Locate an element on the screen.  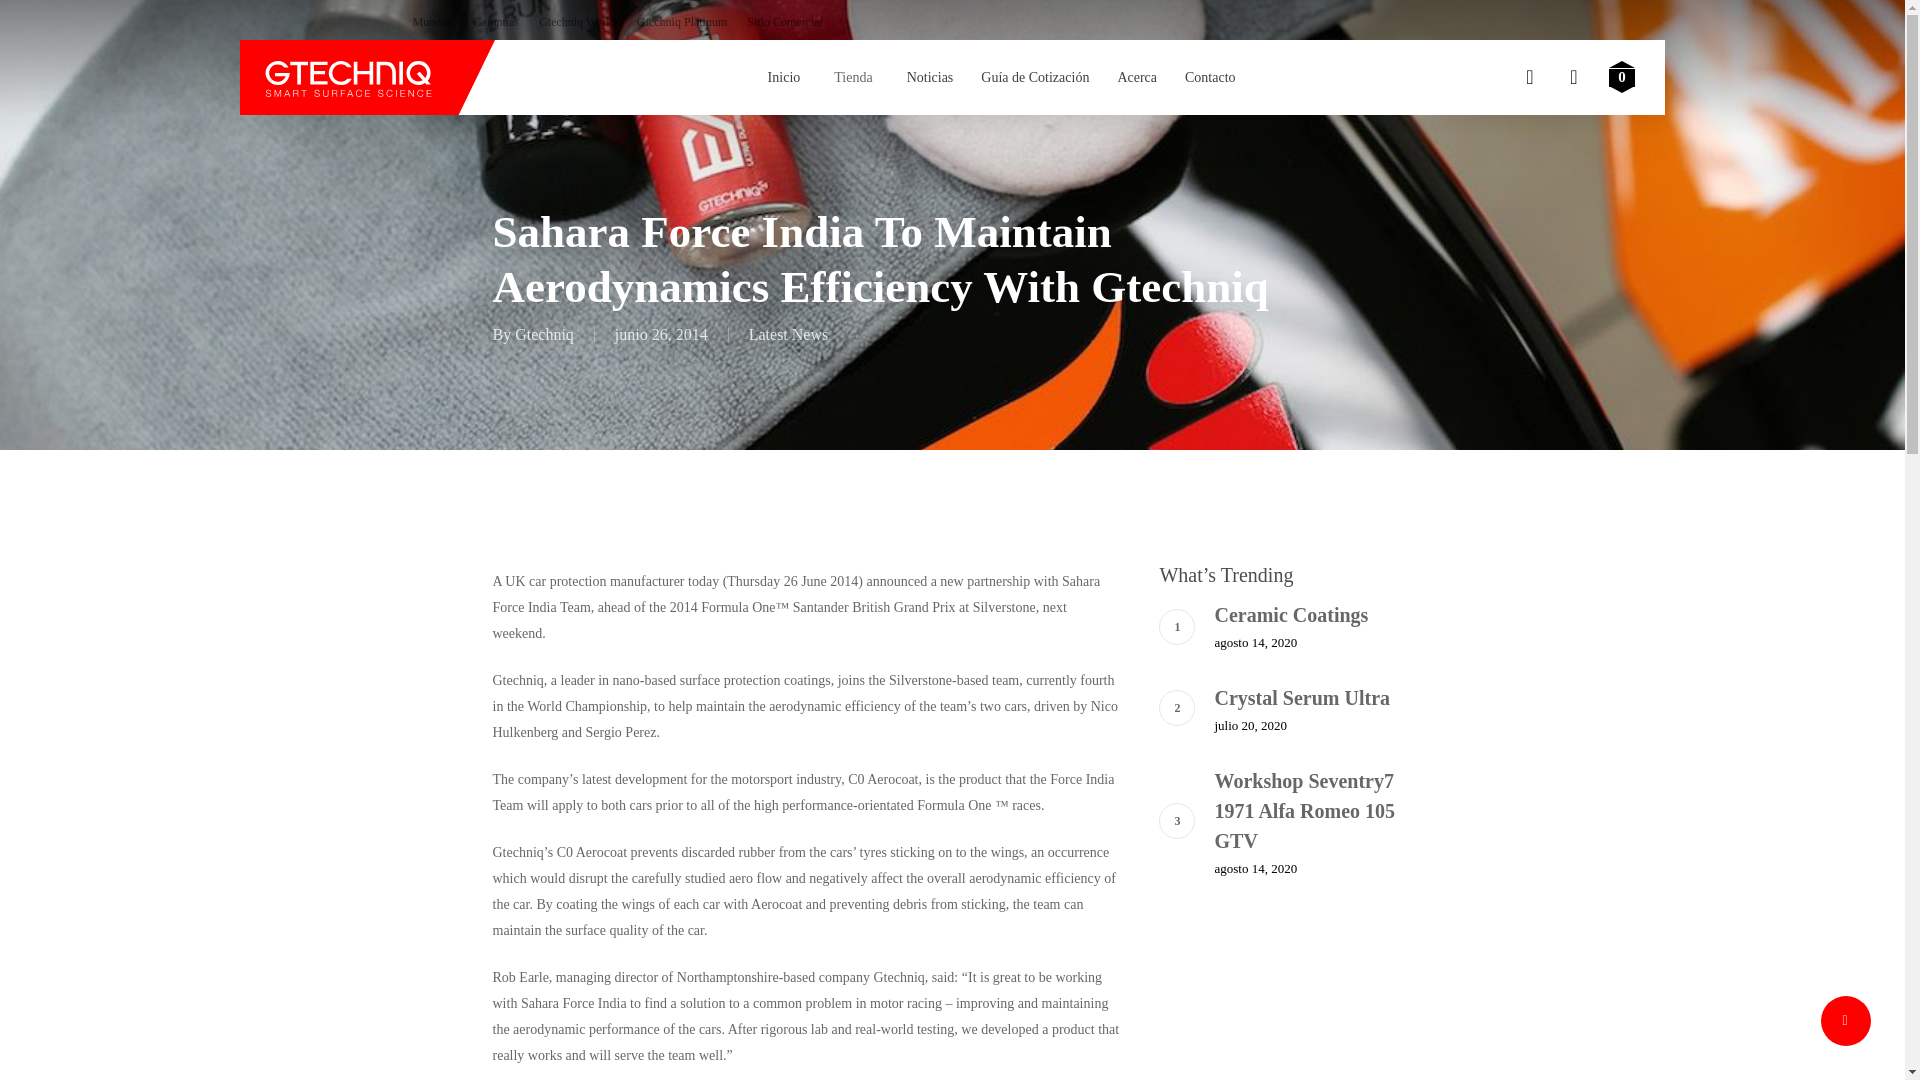
Entradas de Gtechniq is located at coordinates (544, 334).